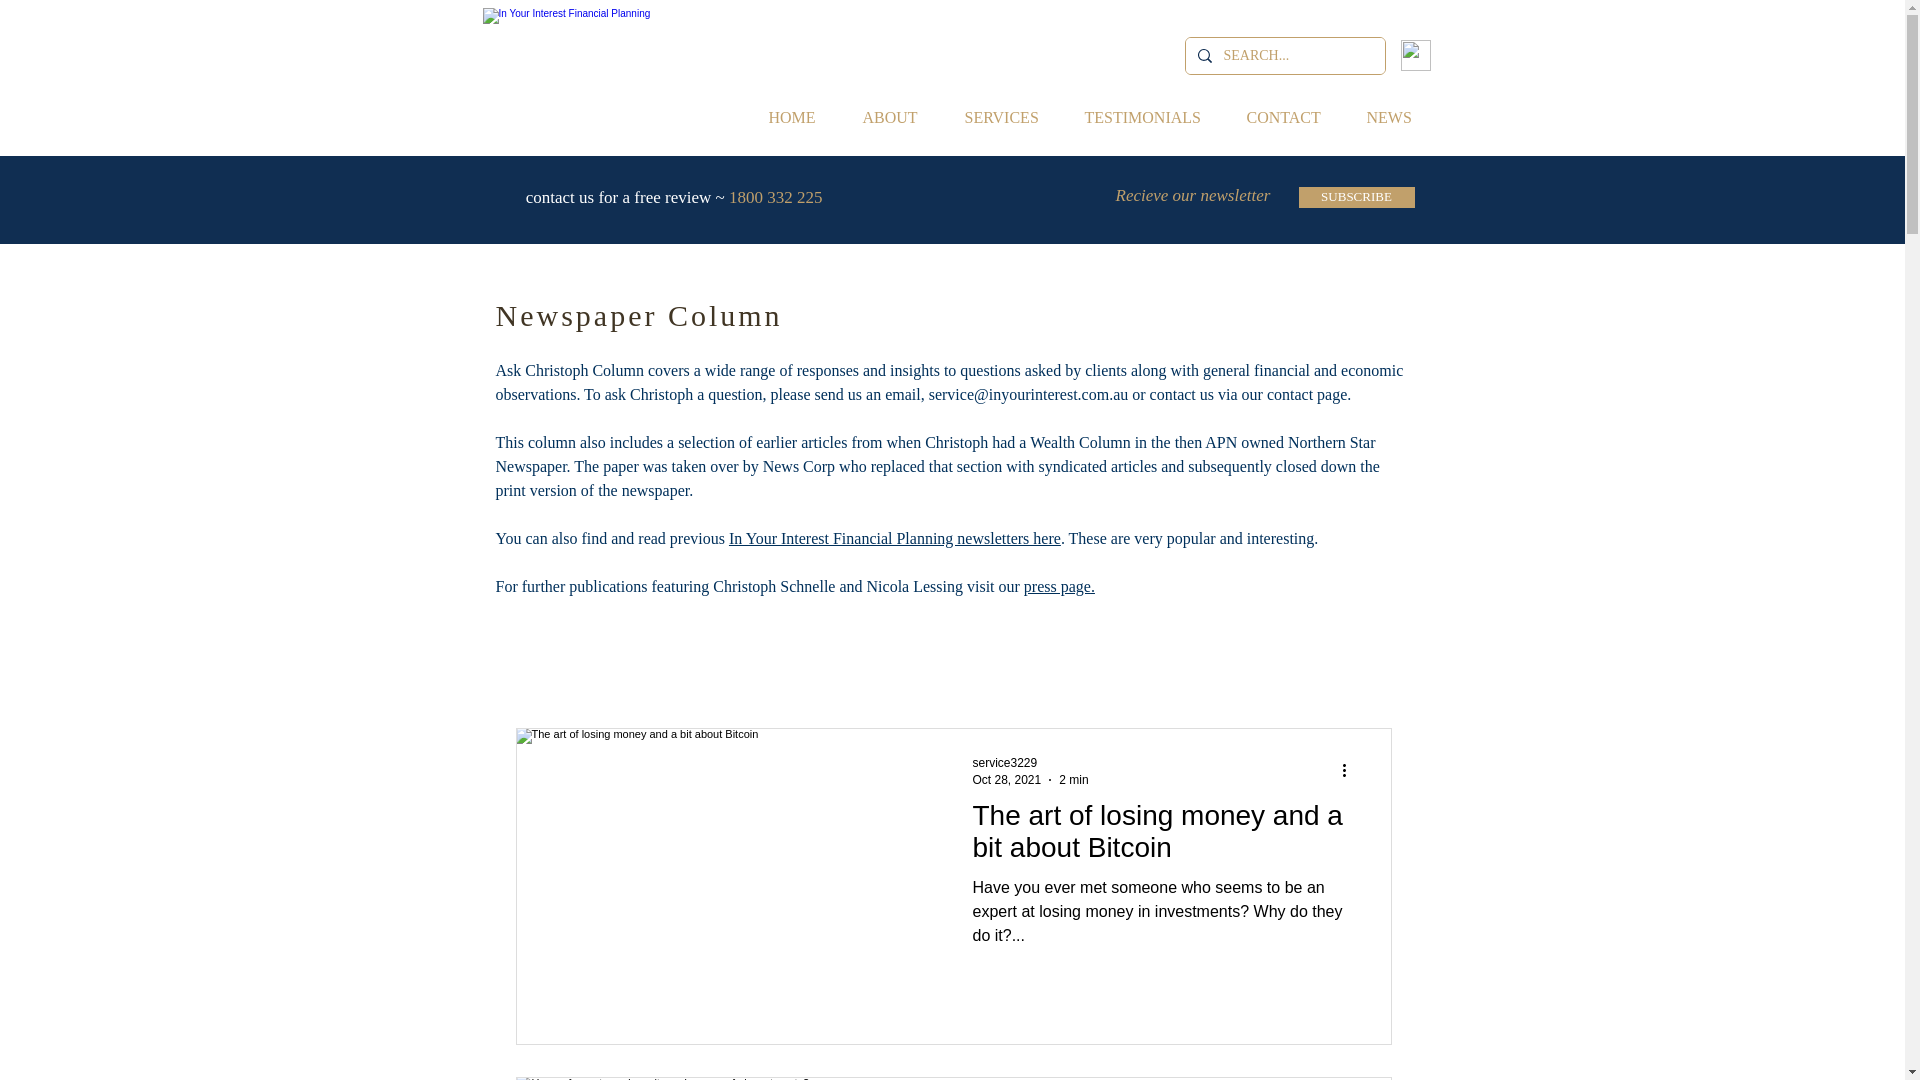 The height and width of the screenshot is (1080, 1920). Describe the element at coordinates (1074, 779) in the screenshot. I see `2 min` at that location.